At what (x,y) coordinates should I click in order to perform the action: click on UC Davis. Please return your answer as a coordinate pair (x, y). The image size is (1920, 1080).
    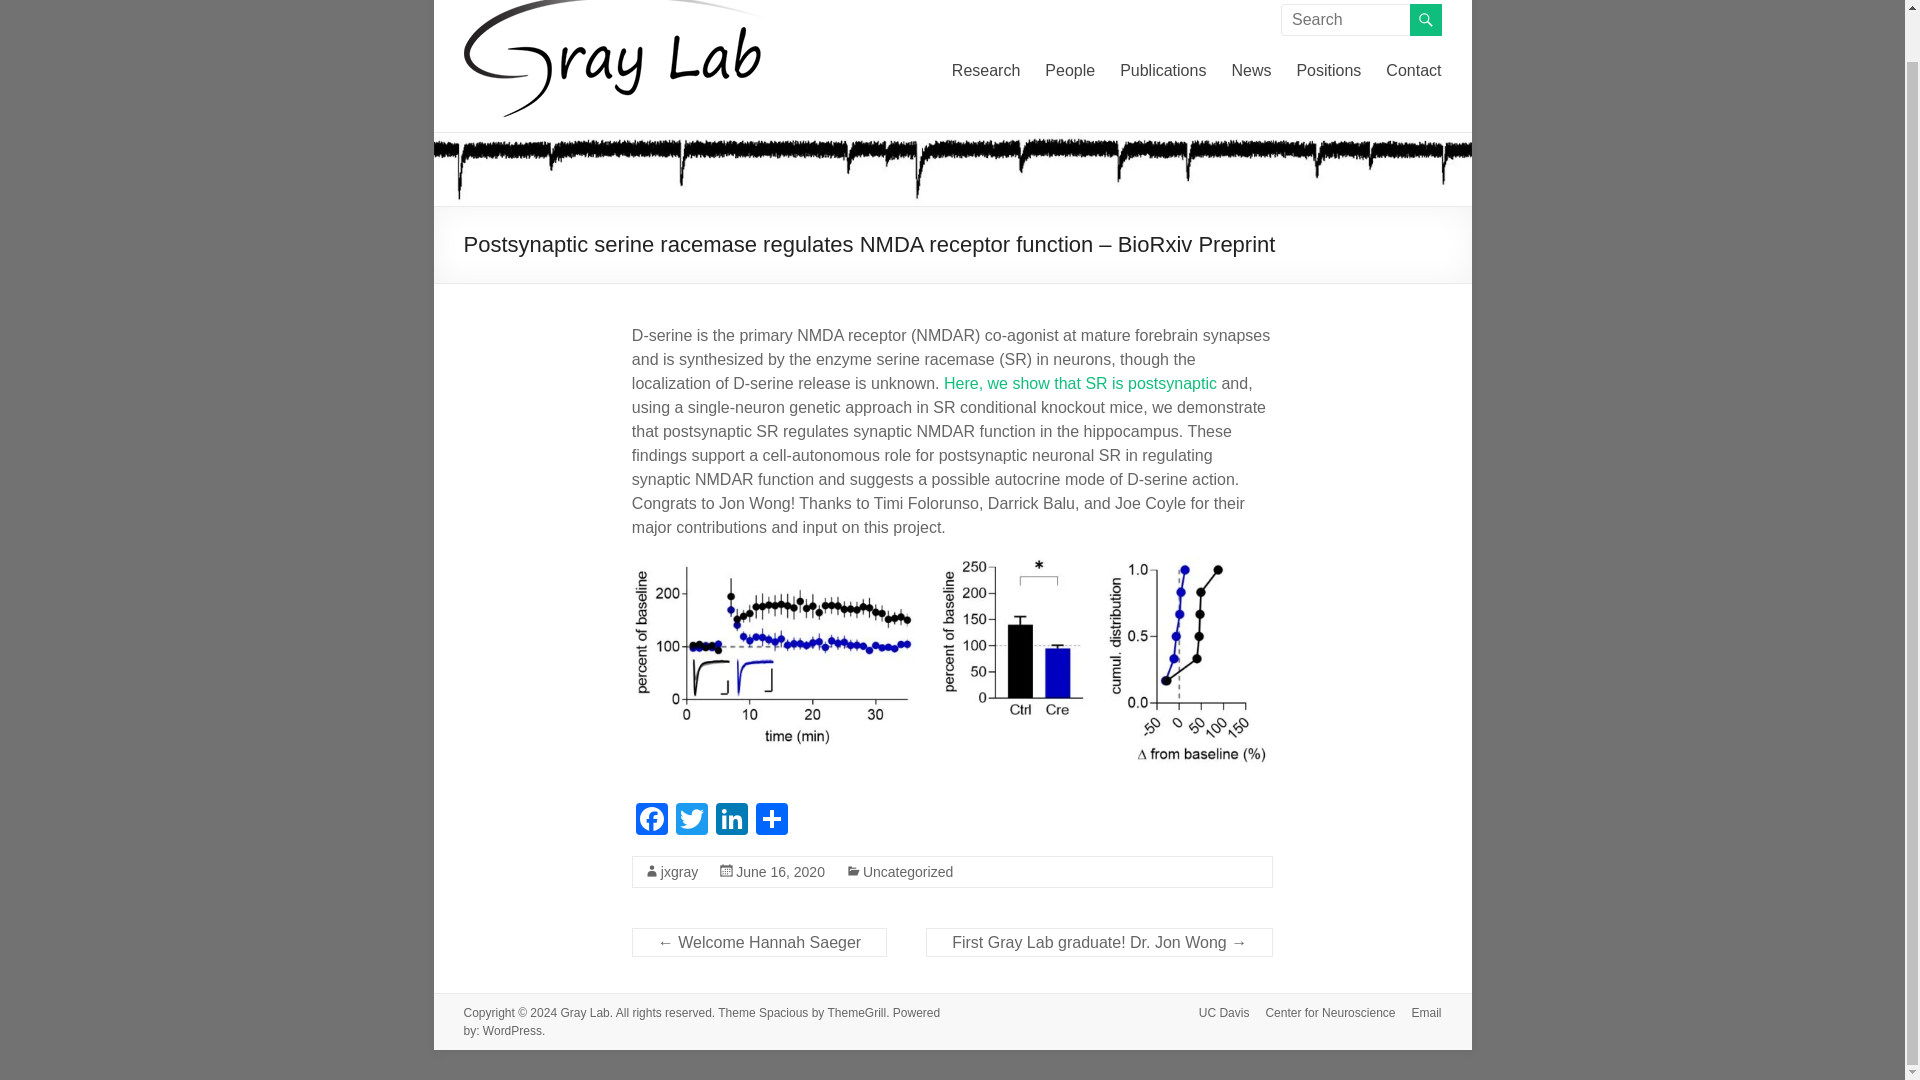
    Looking at the image, I should click on (1216, 1013).